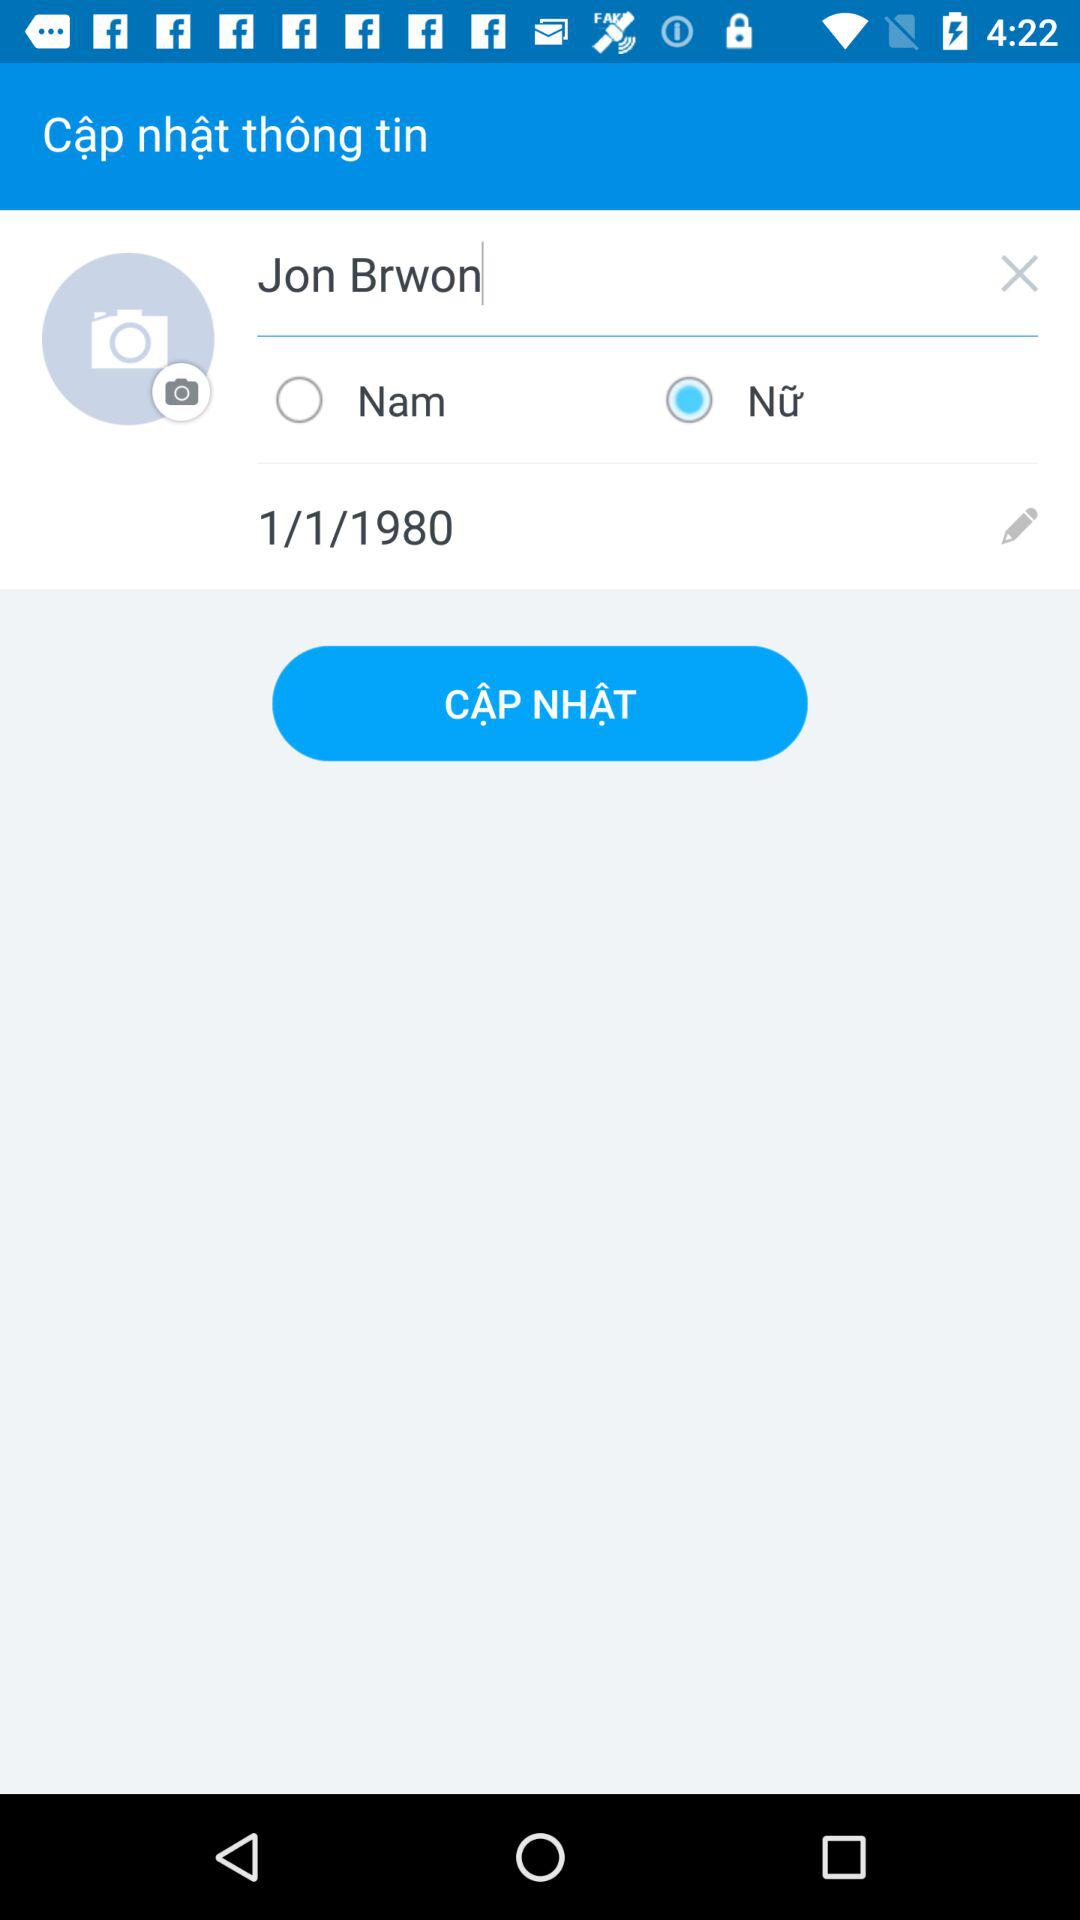  I want to click on open the icon below the nam icon, so click(648, 526).